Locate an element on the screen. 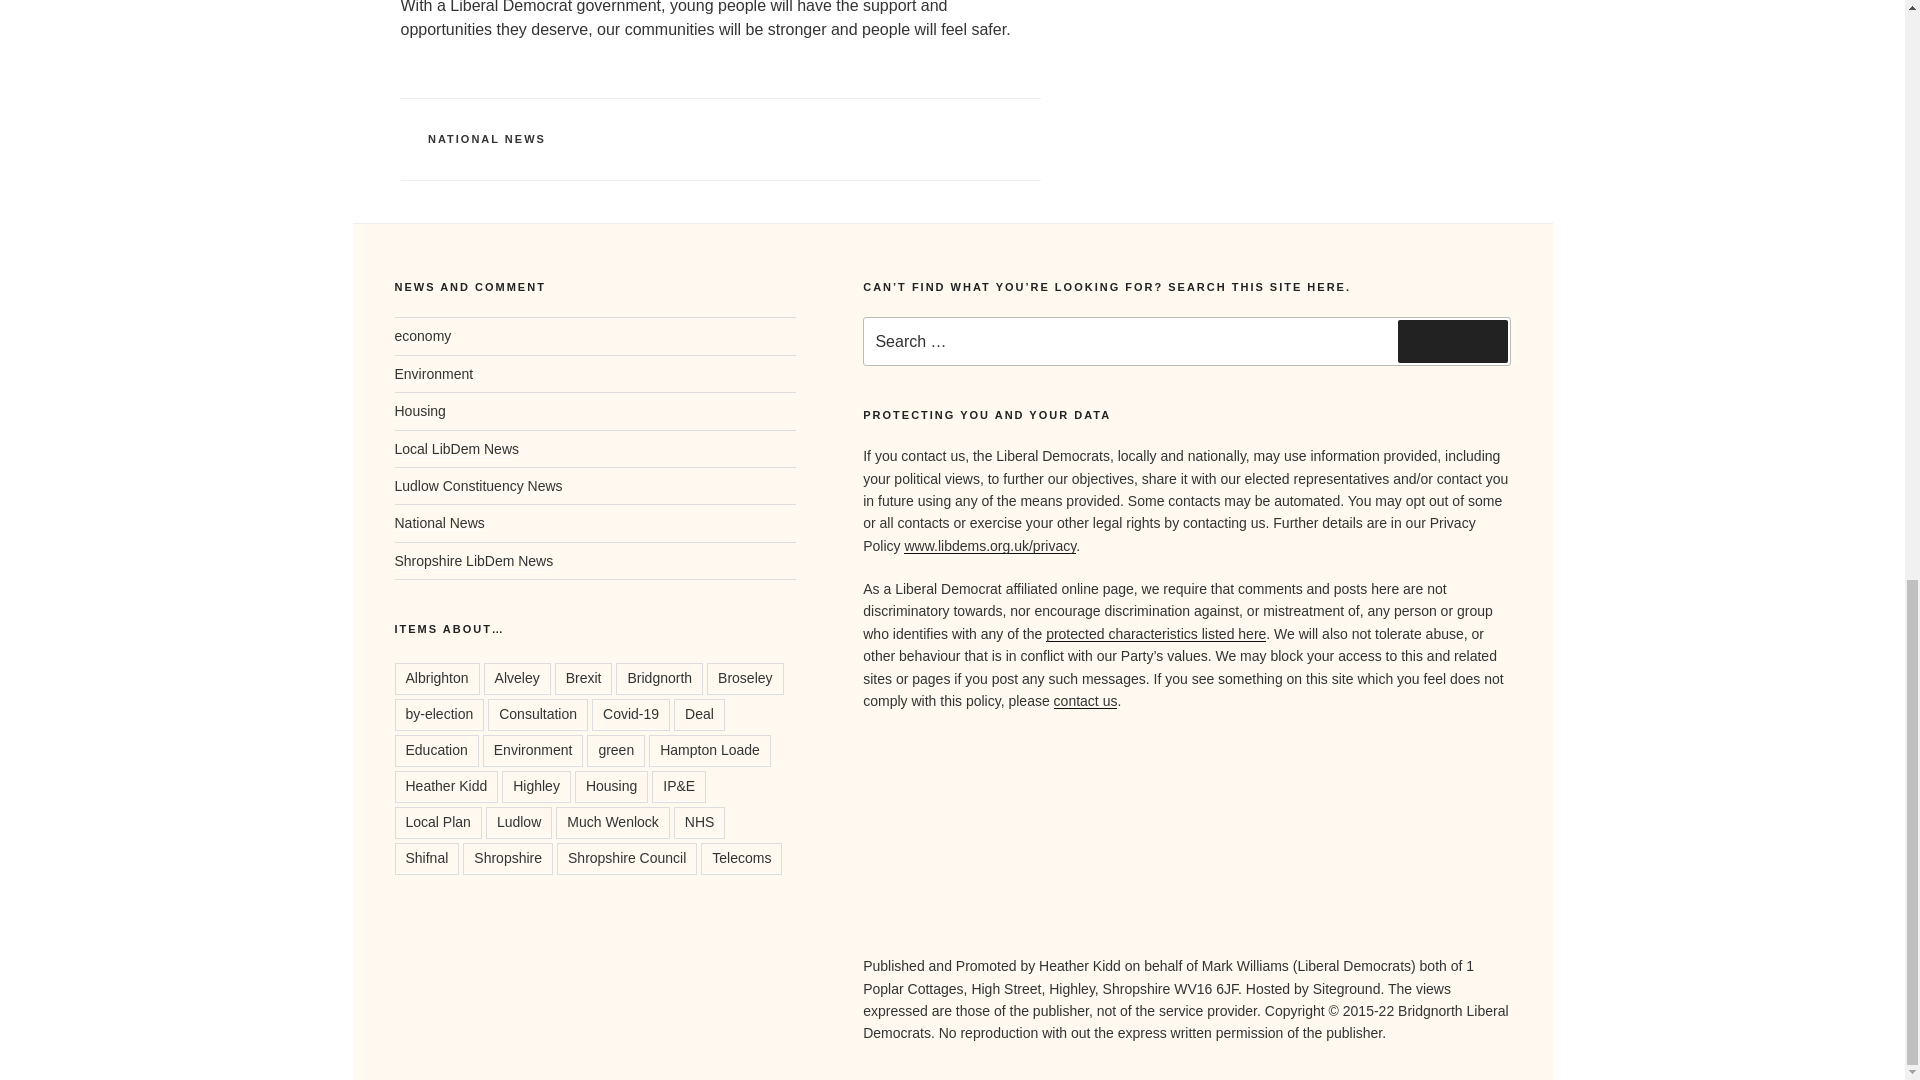  Housing is located at coordinates (419, 410).